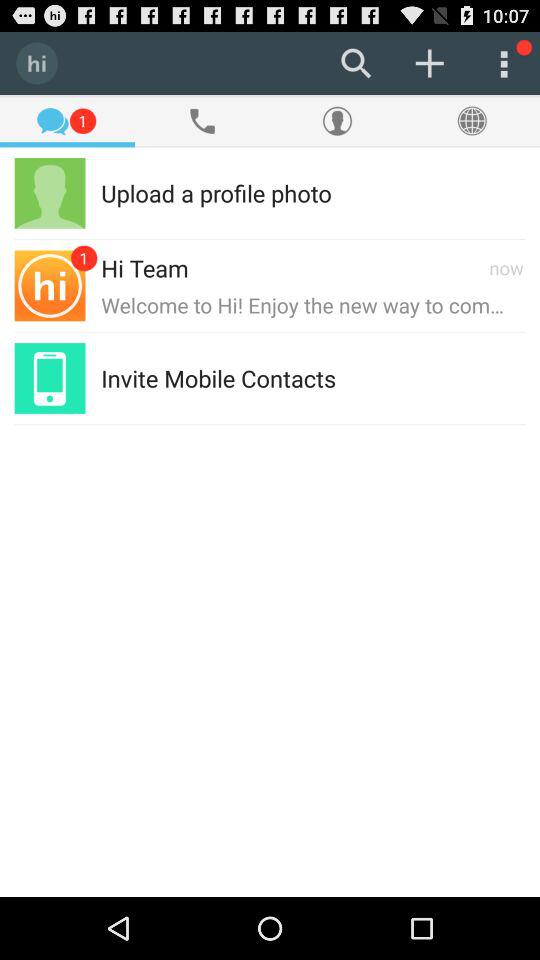 This screenshot has width=540, height=960. I want to click on tap the icon next to the now app, so click(337, 268).